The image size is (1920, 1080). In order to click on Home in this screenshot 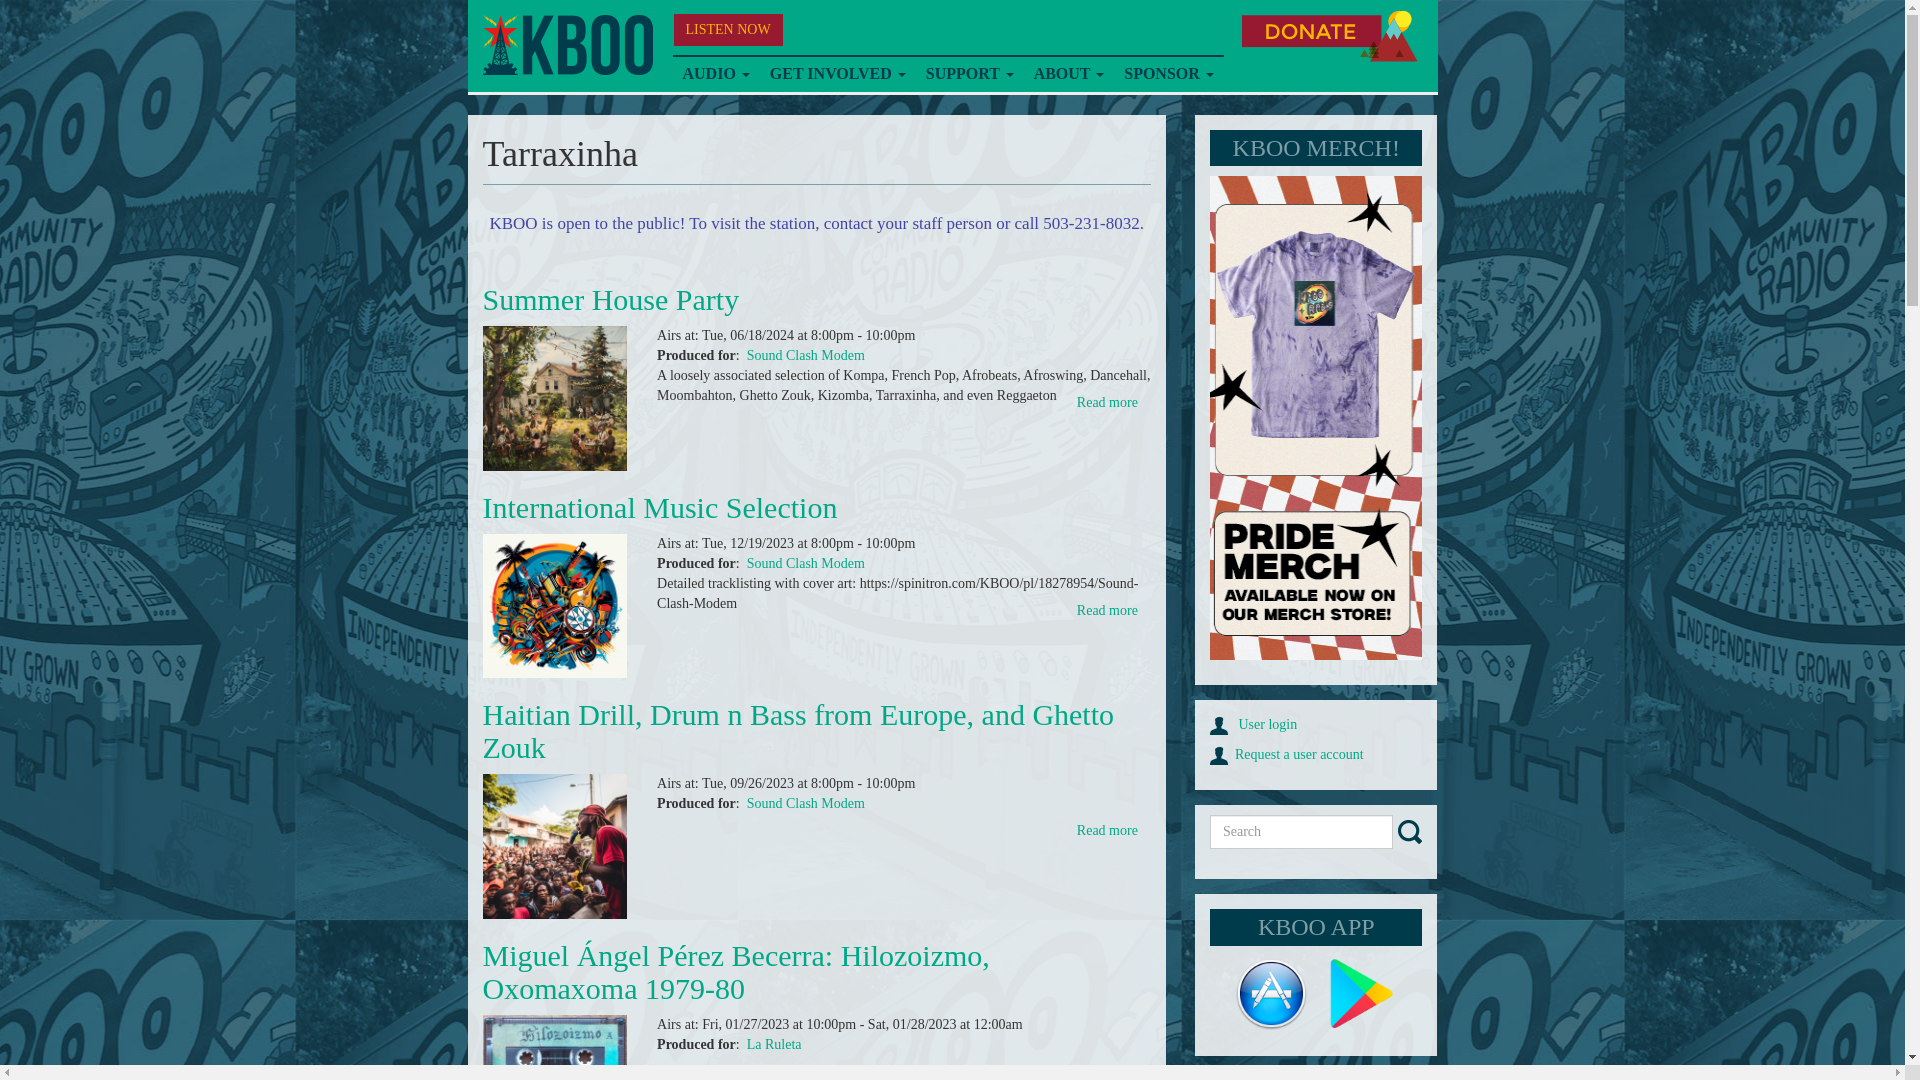, I will do `click(566, 45)`.